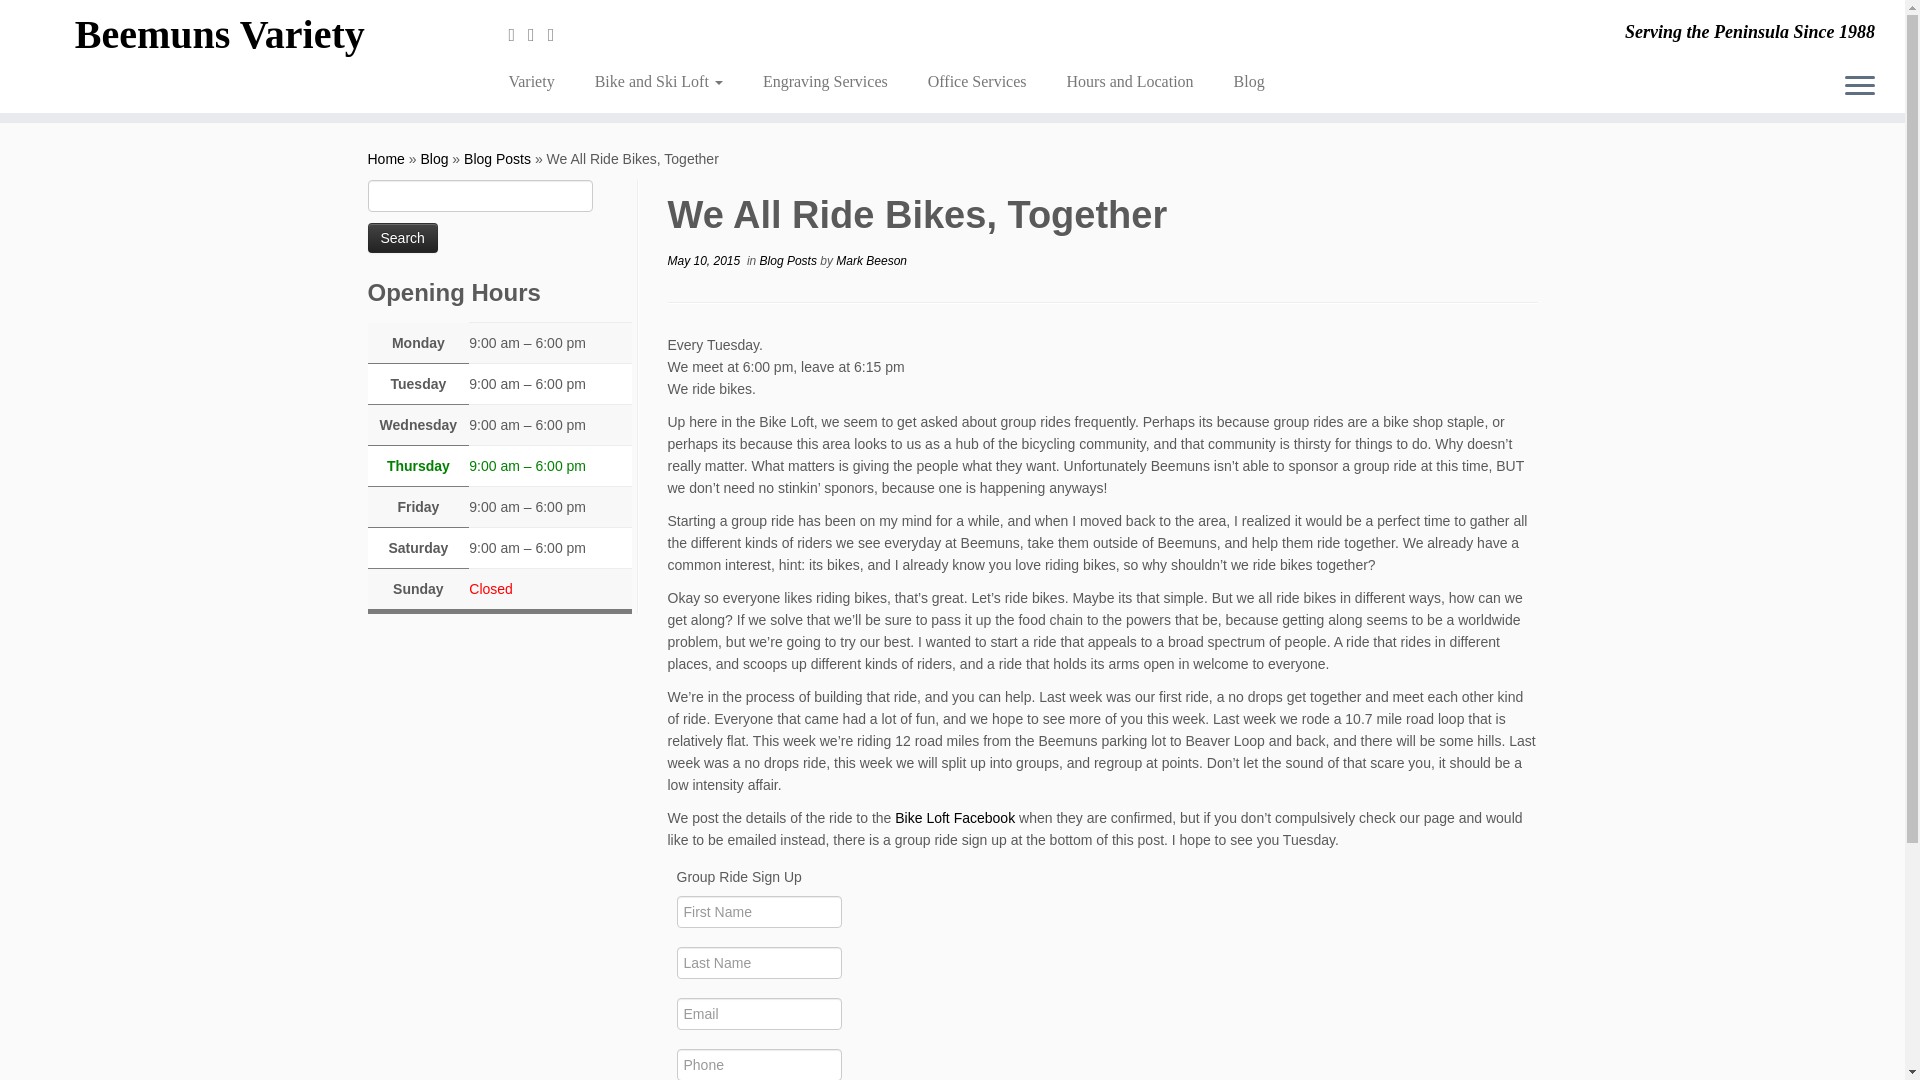  What do you see at coordinates (386, 159) in the screenshot?
I see `Home` at bounding box center [386, 159].